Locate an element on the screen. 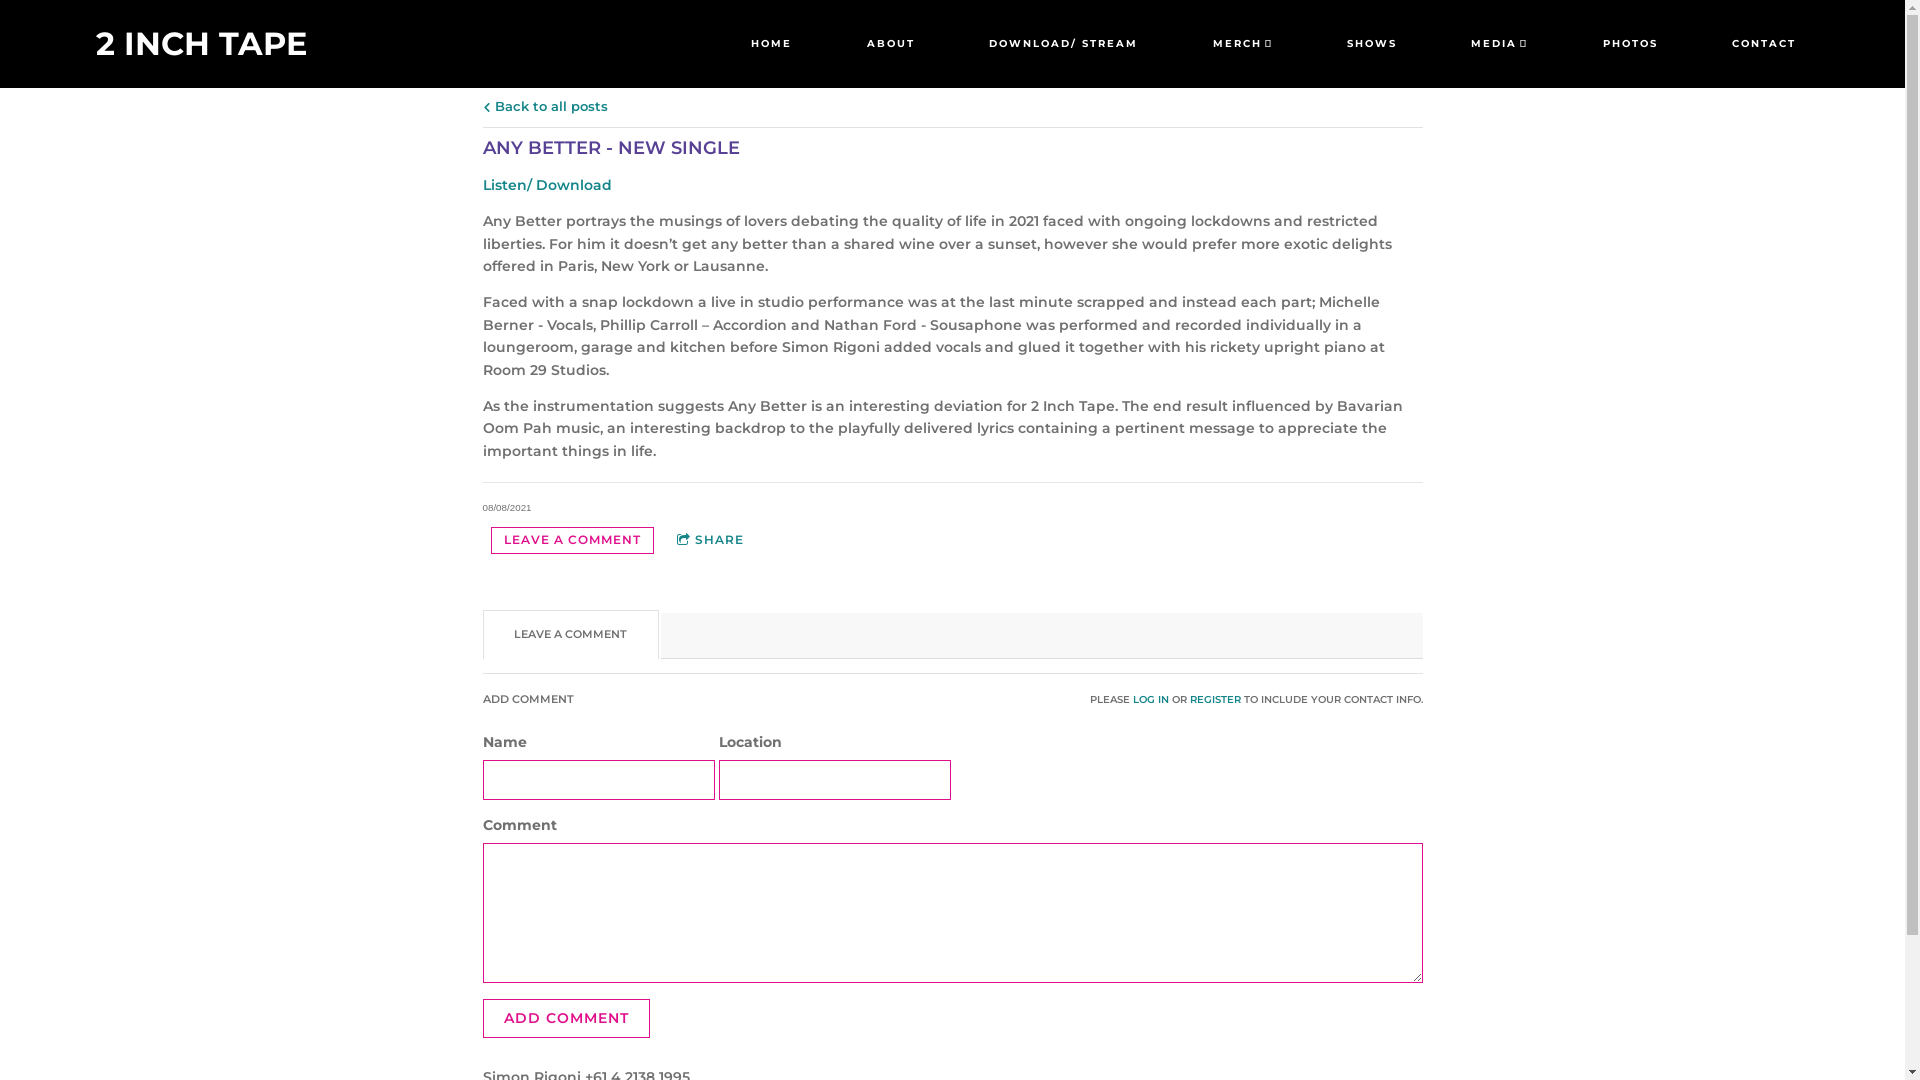  DOWNLOAD/ STREAM is located at coordinates (1064, 44).